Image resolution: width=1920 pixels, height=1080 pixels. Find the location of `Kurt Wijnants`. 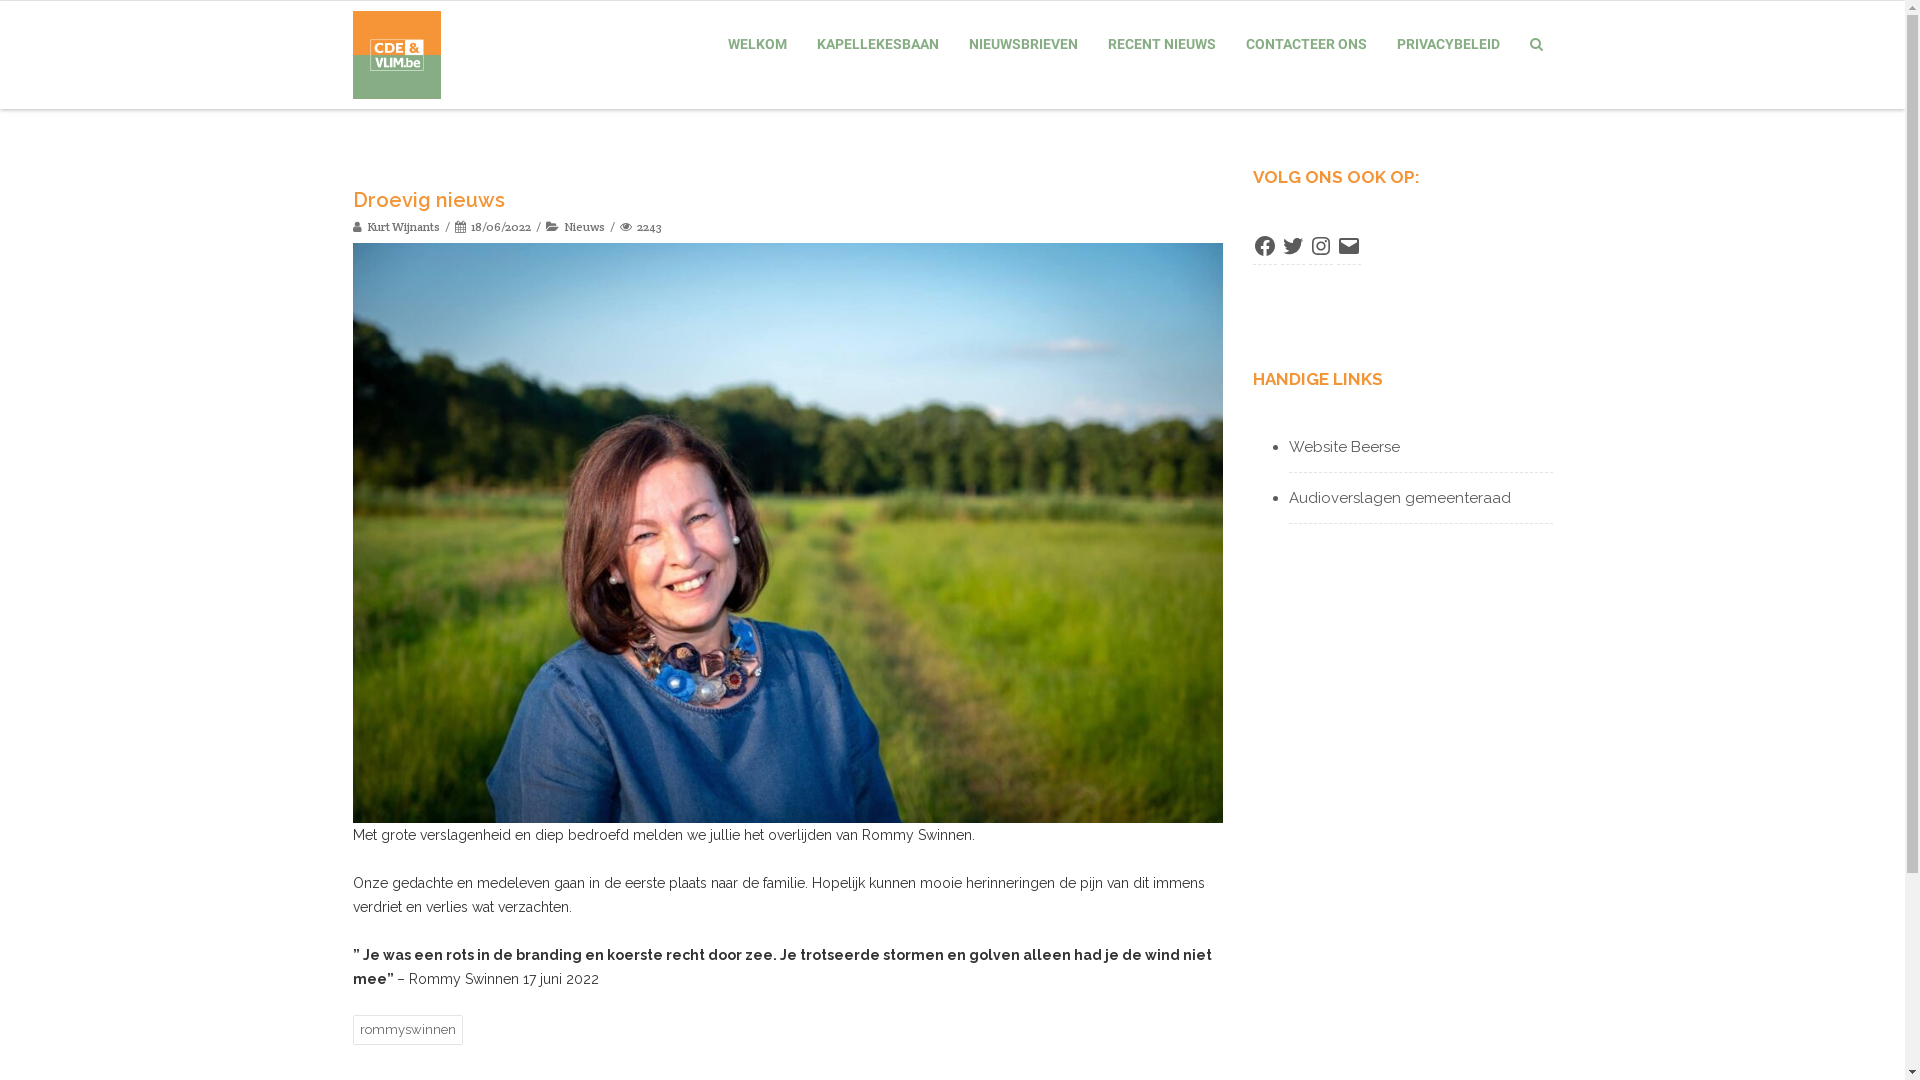

Kurt Wijnants is located at coordinates (396, 226).